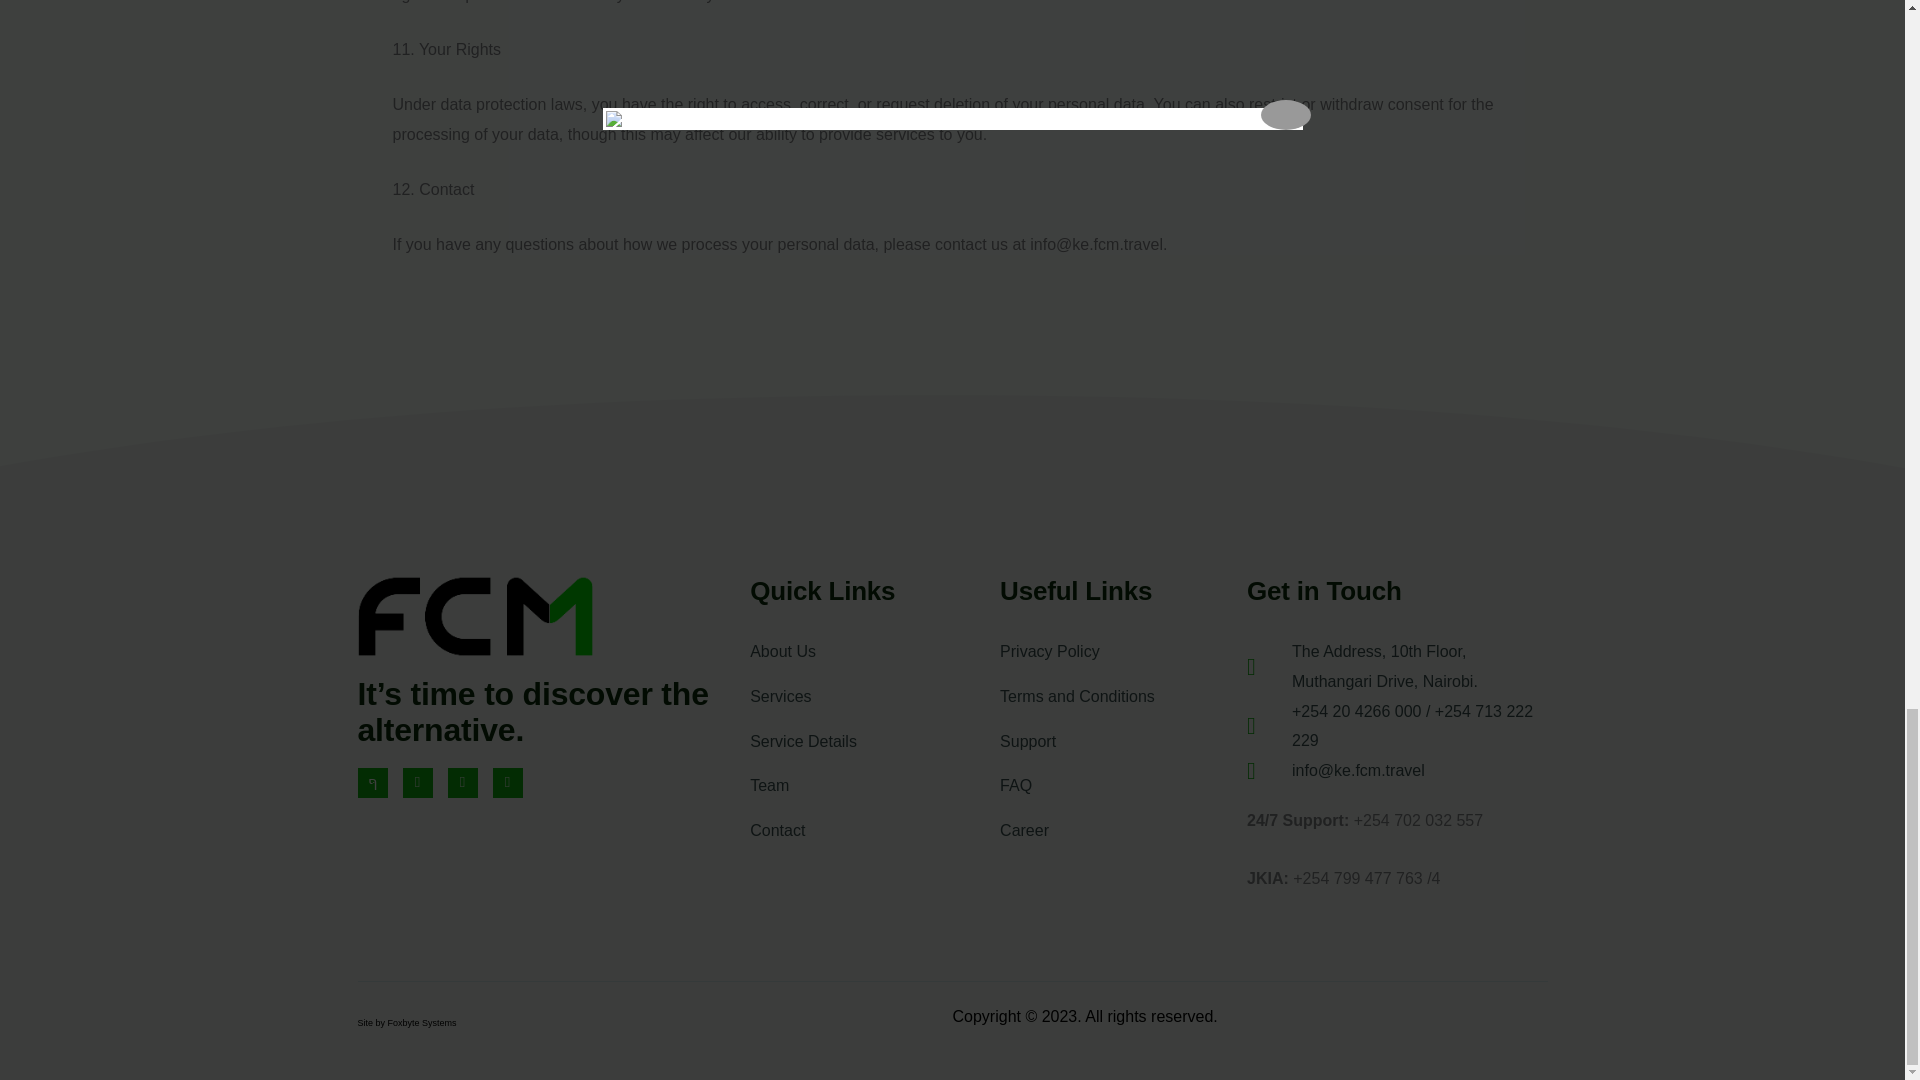 This screenshot has width=1920, height=1080. Describe the element at coordinates (372, 782) in the screenshot. I see `Jki-facebook-light` at that location.